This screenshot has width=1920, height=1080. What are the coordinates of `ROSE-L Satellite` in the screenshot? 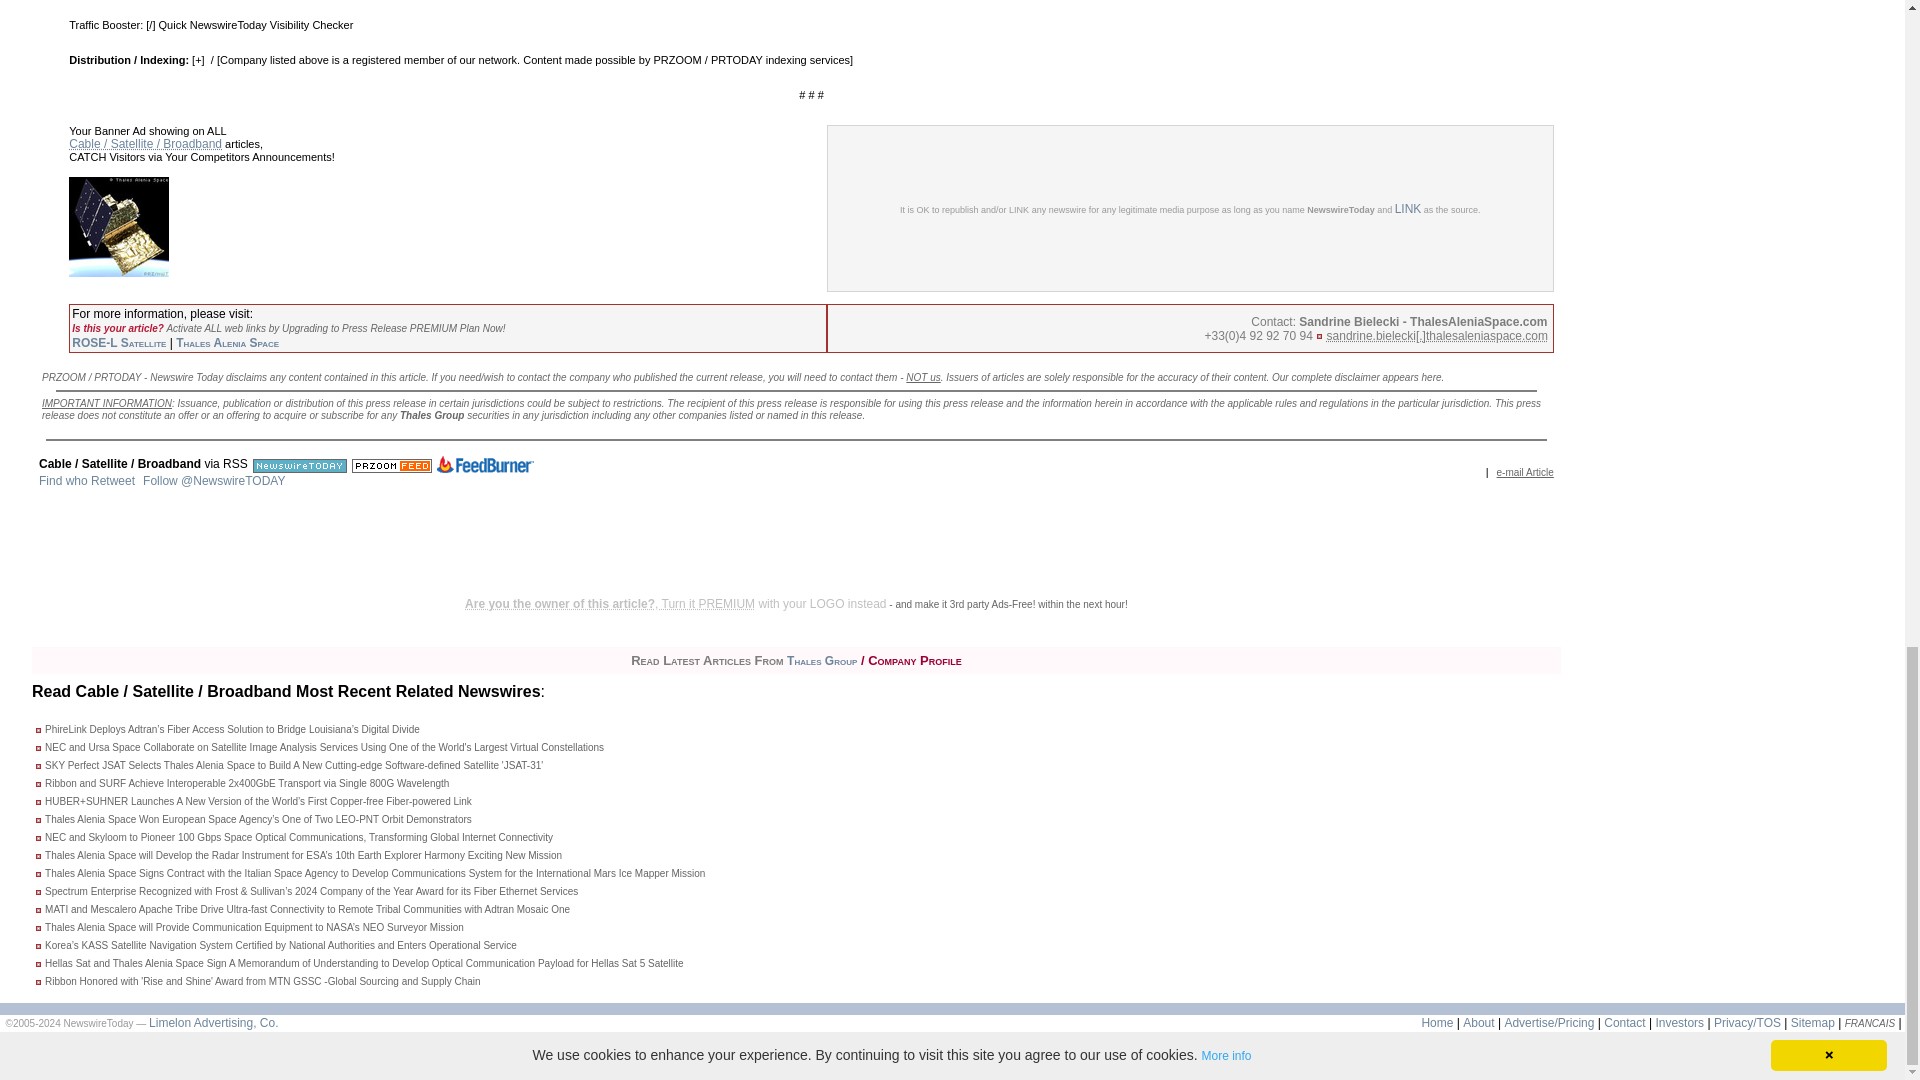 It's located at (118, 342).